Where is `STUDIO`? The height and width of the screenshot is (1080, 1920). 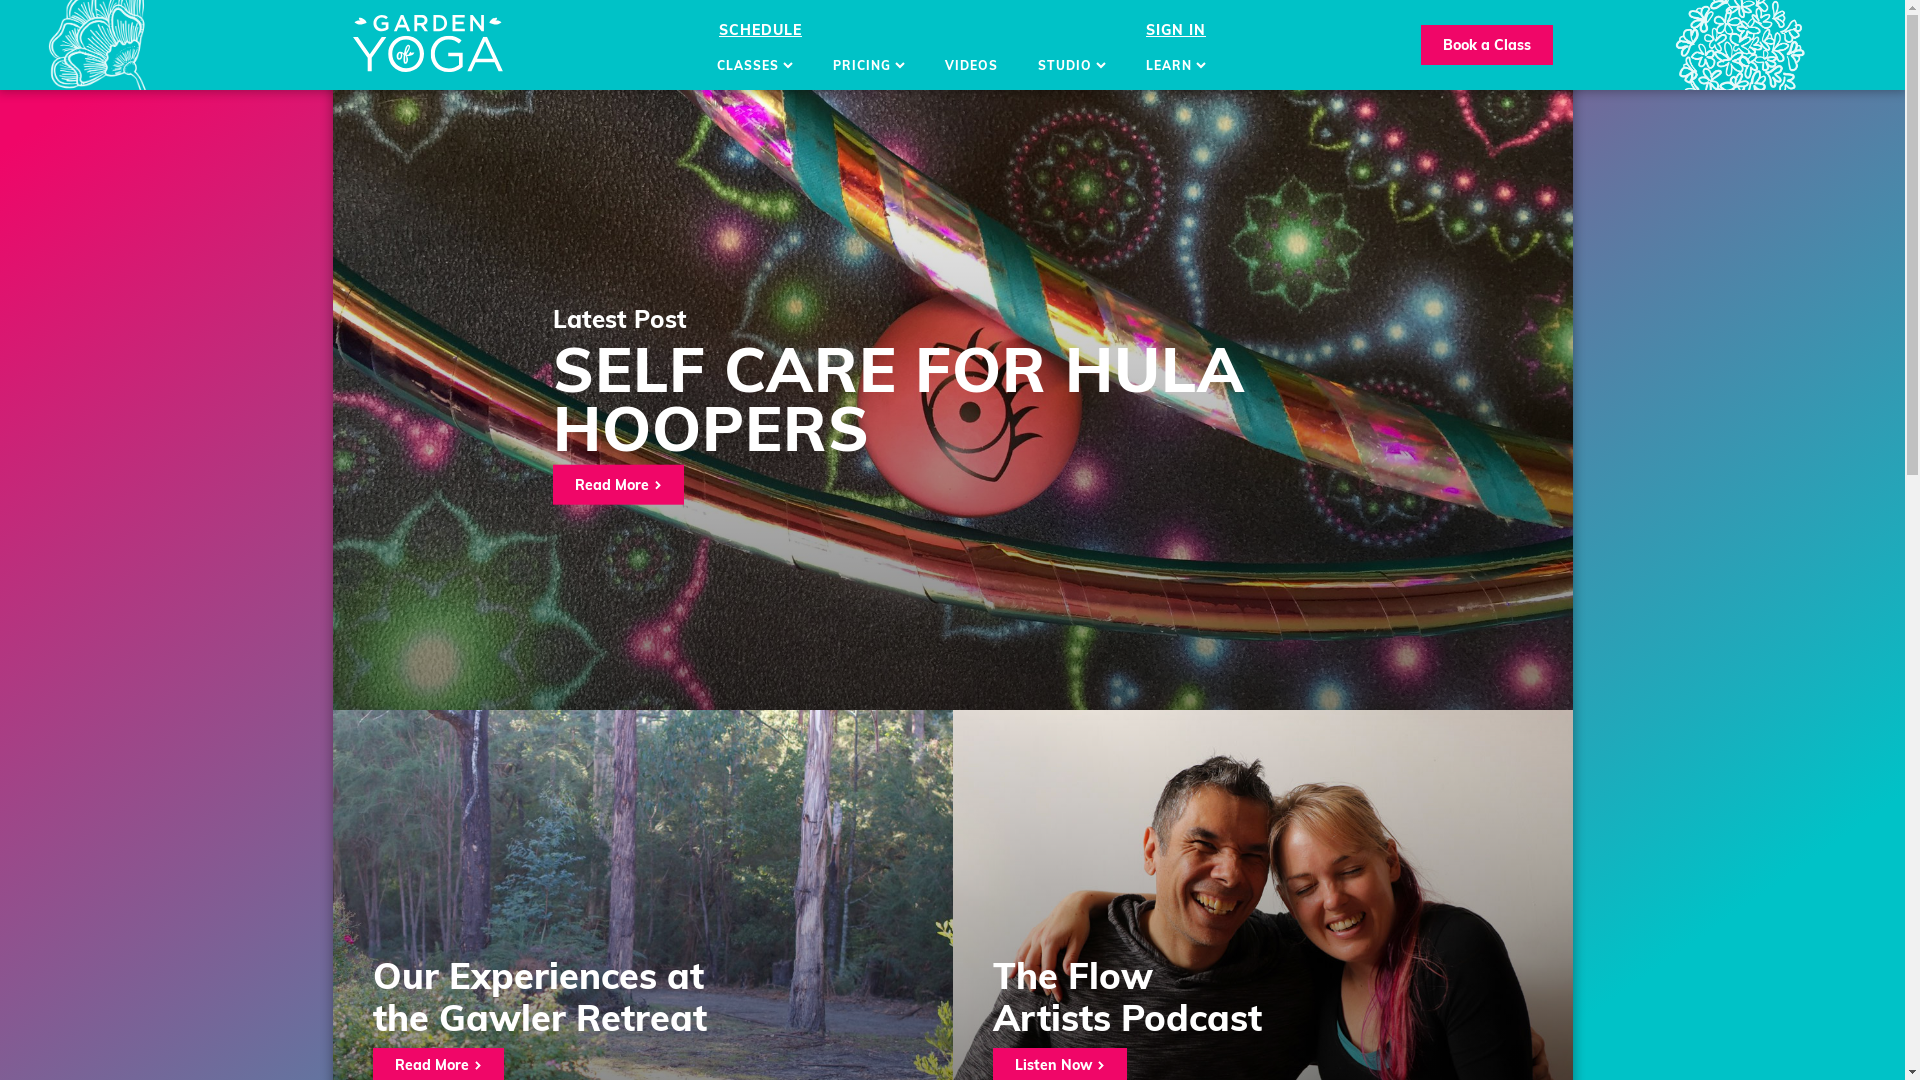
STUDIO is located at coordinates (1072, 66).